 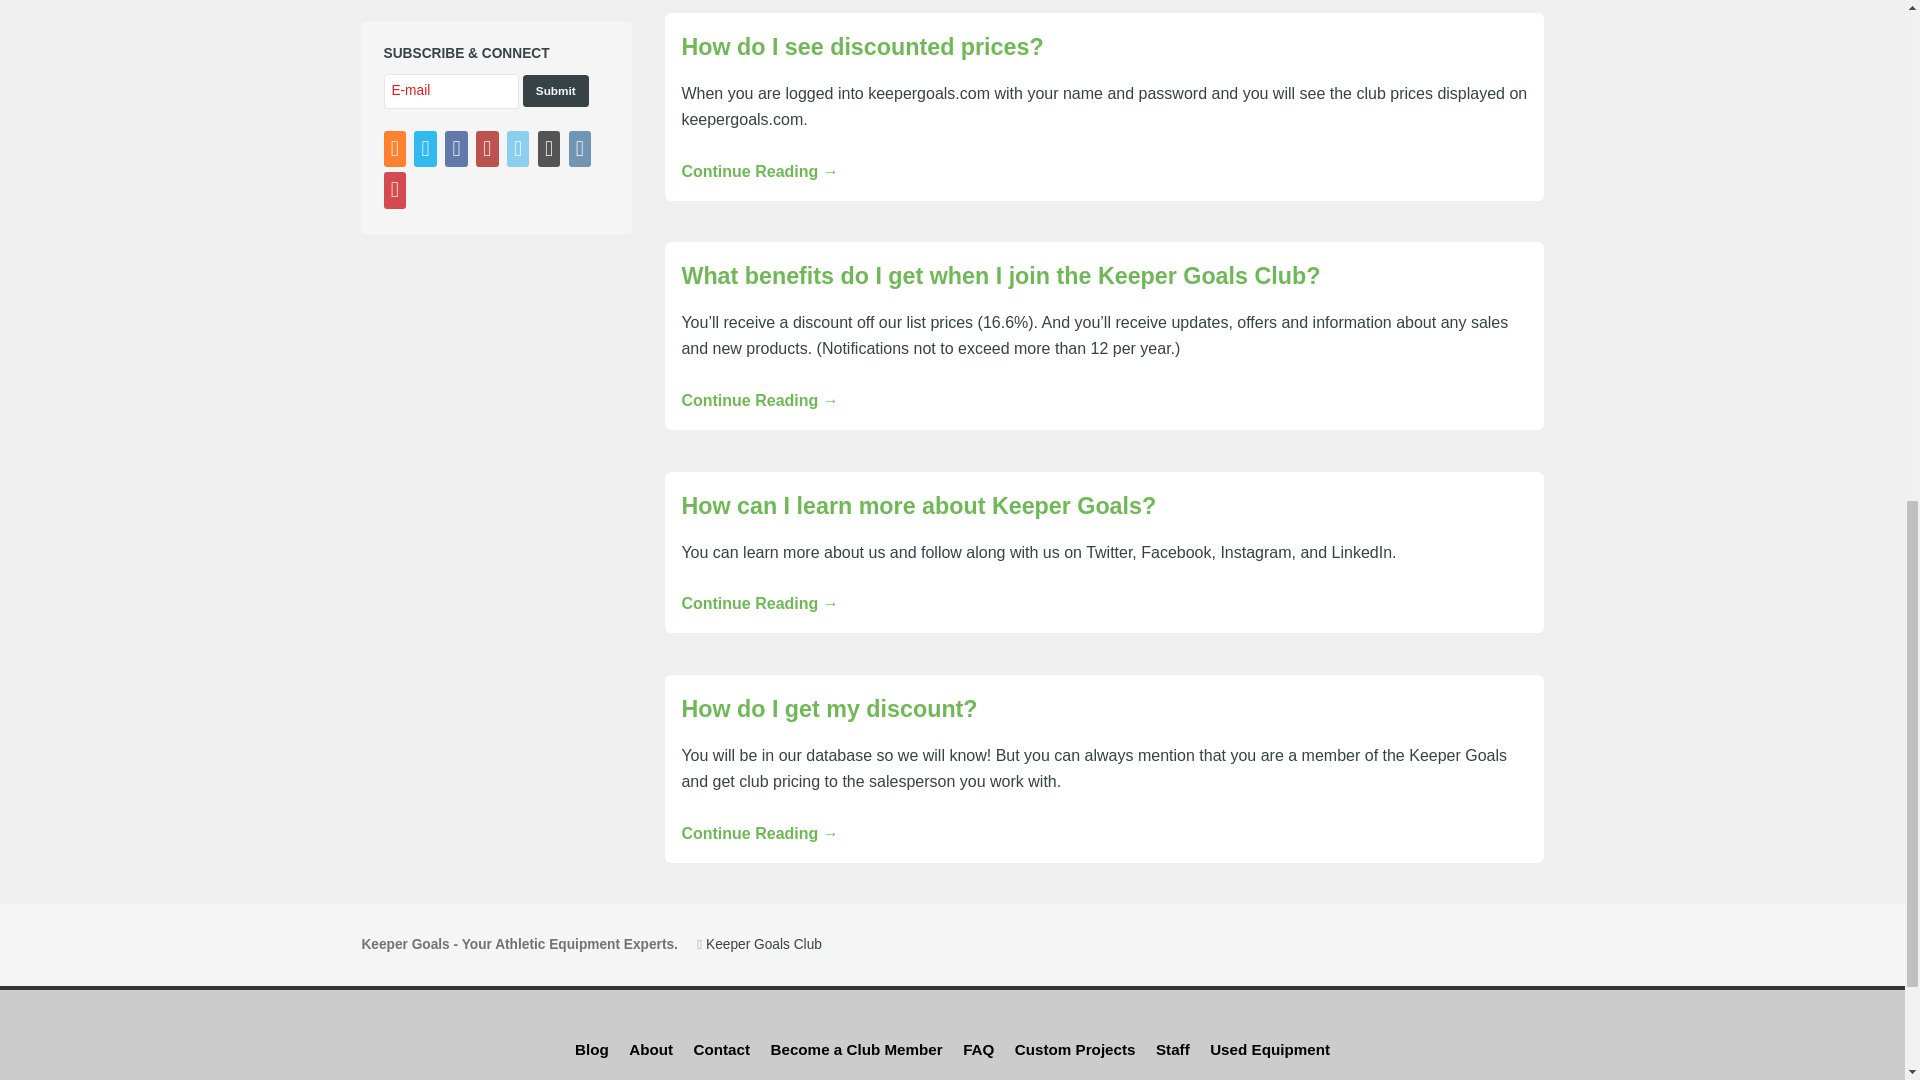 What do you see at coordinates (452, 92) in the screenshot?
I see `E-mail` at bounding box center [452, 92].